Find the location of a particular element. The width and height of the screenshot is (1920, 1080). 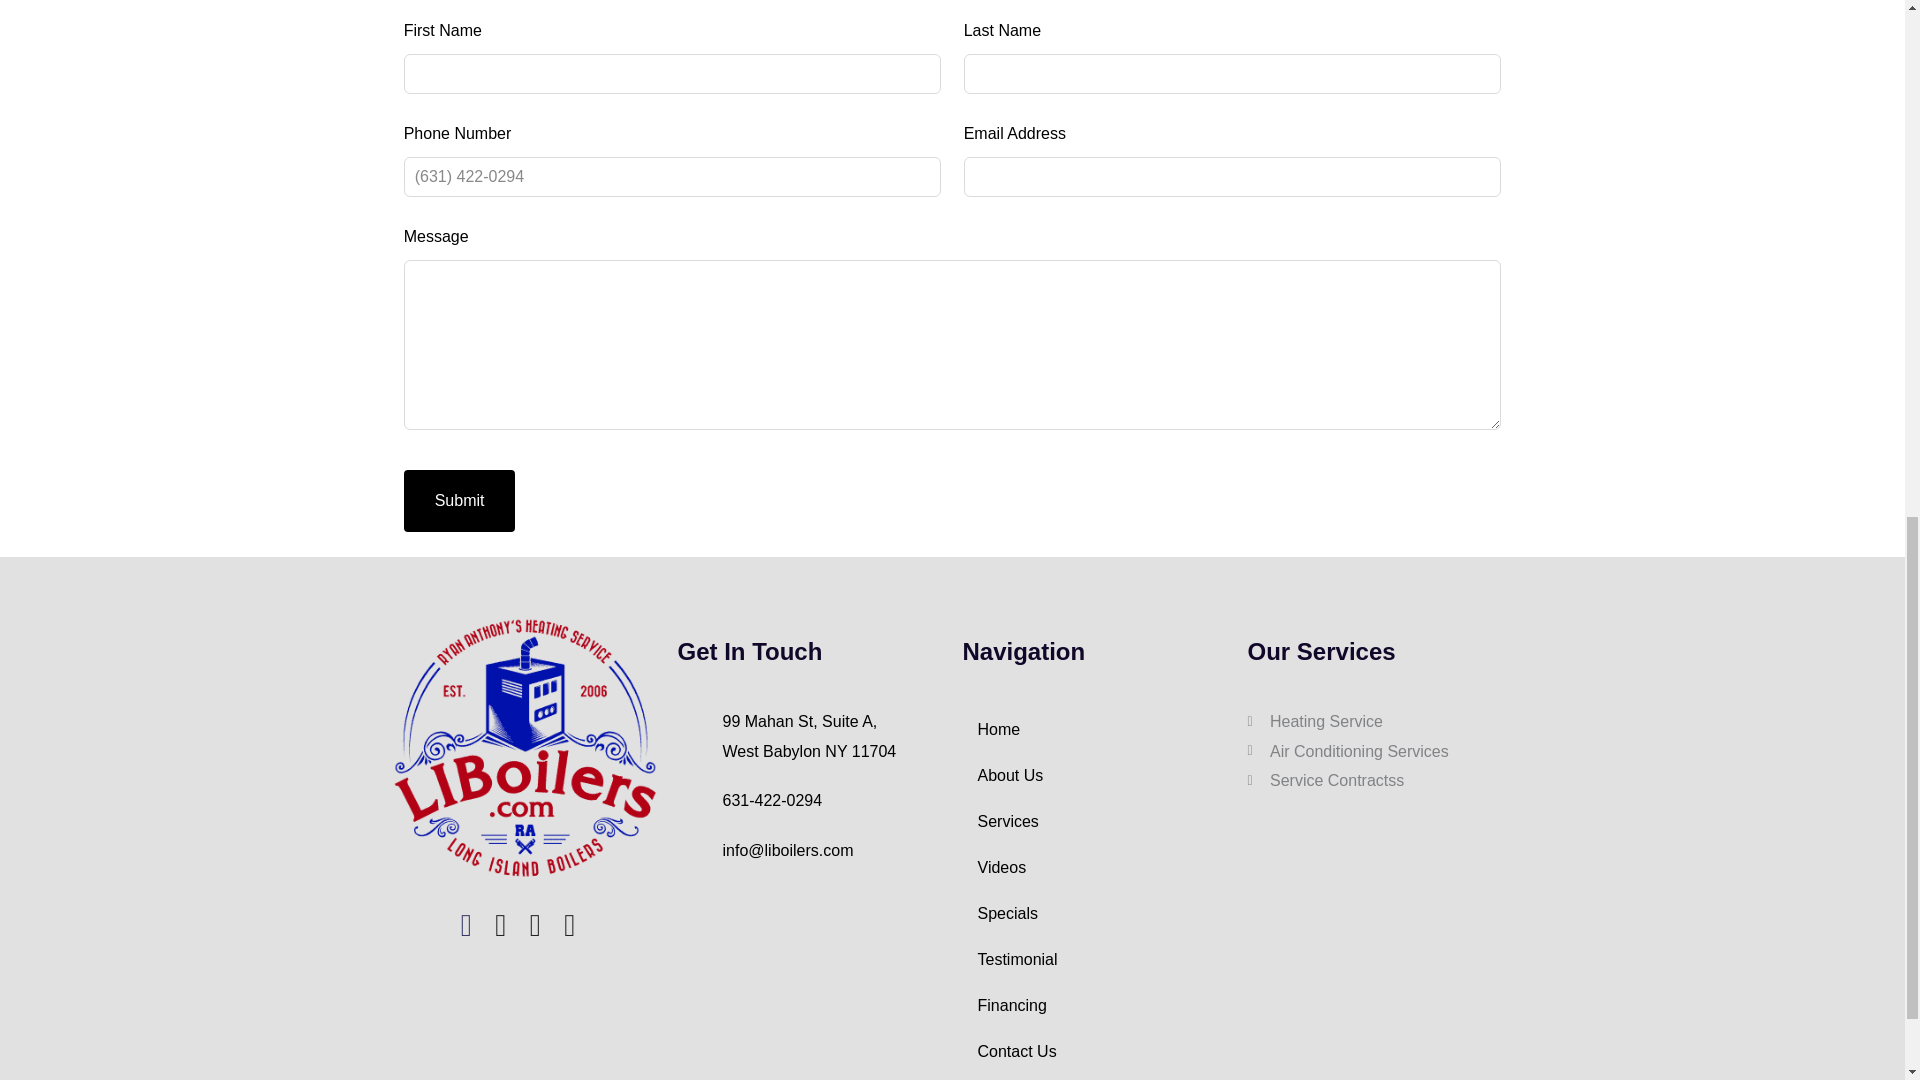

Home is located at coordinates (1094, 822).